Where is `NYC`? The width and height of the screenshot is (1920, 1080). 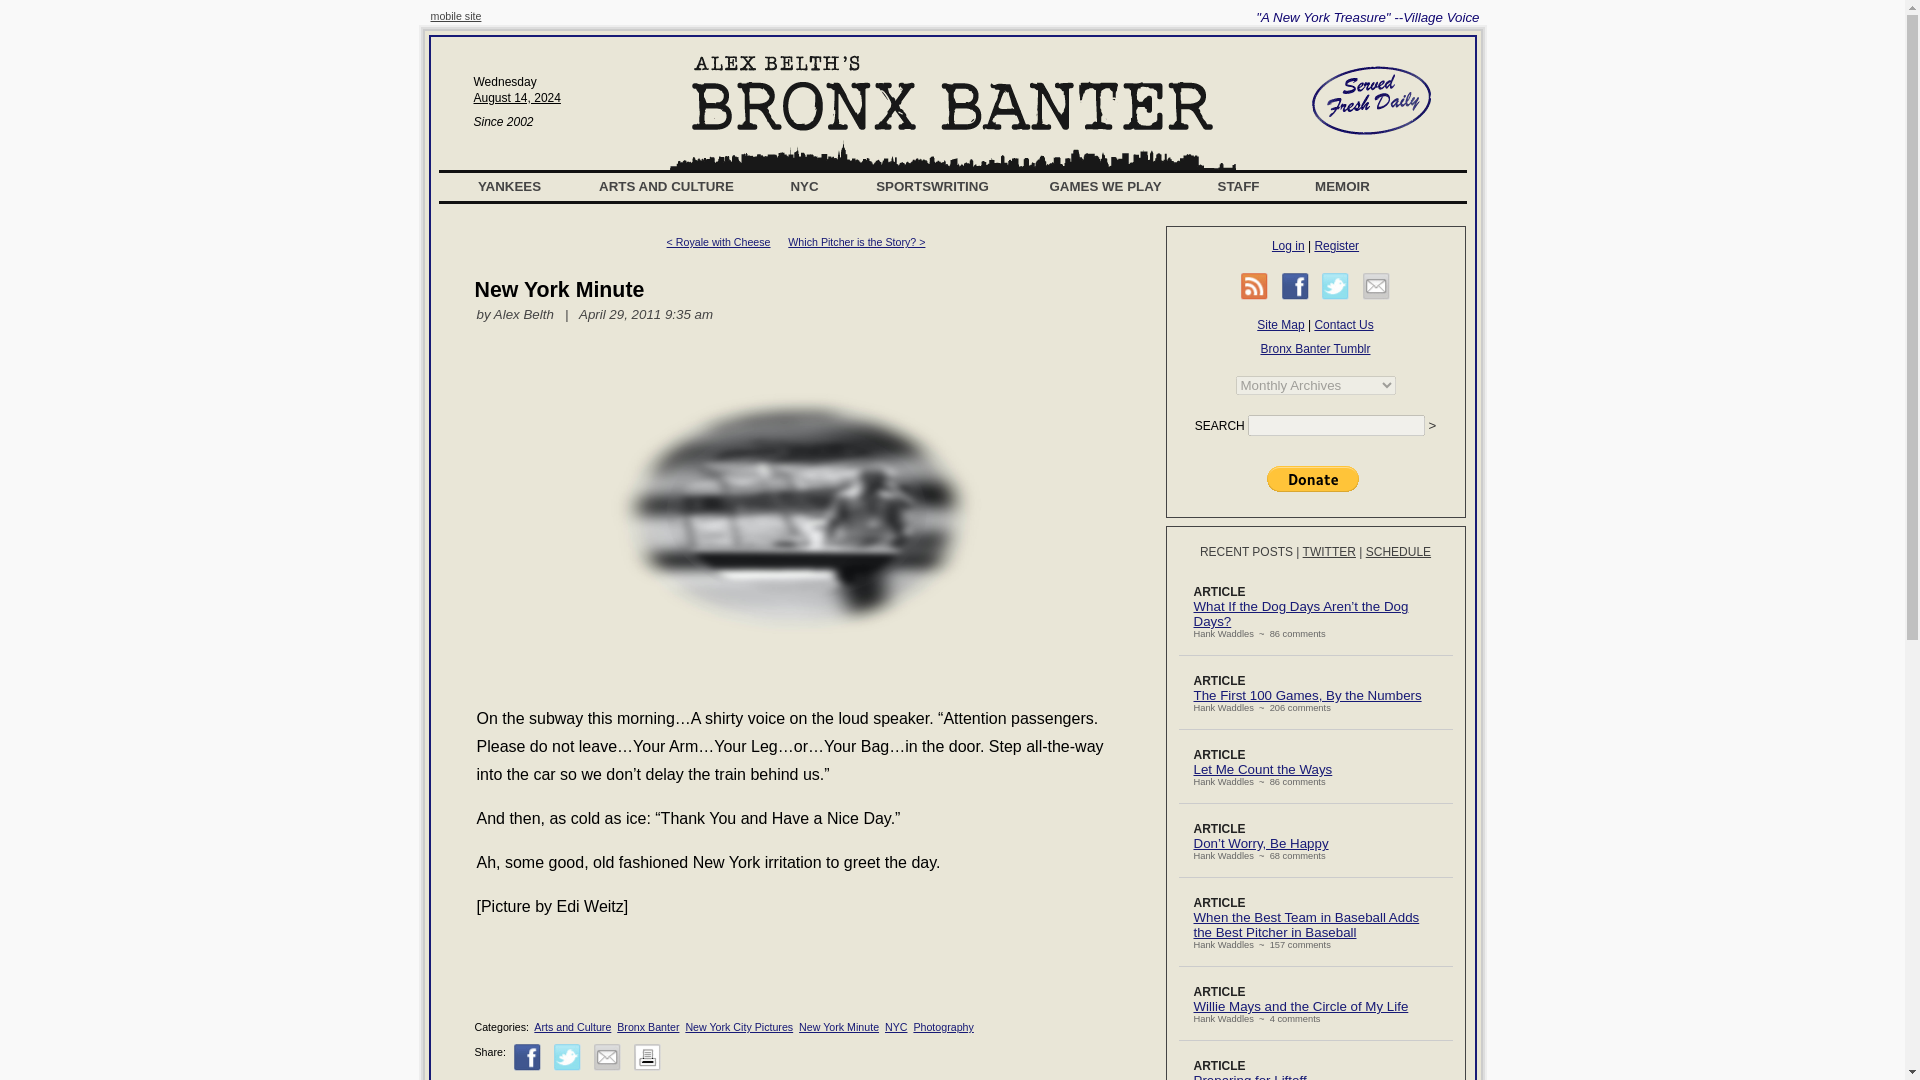 NYC is located at coordinates (805, 186).